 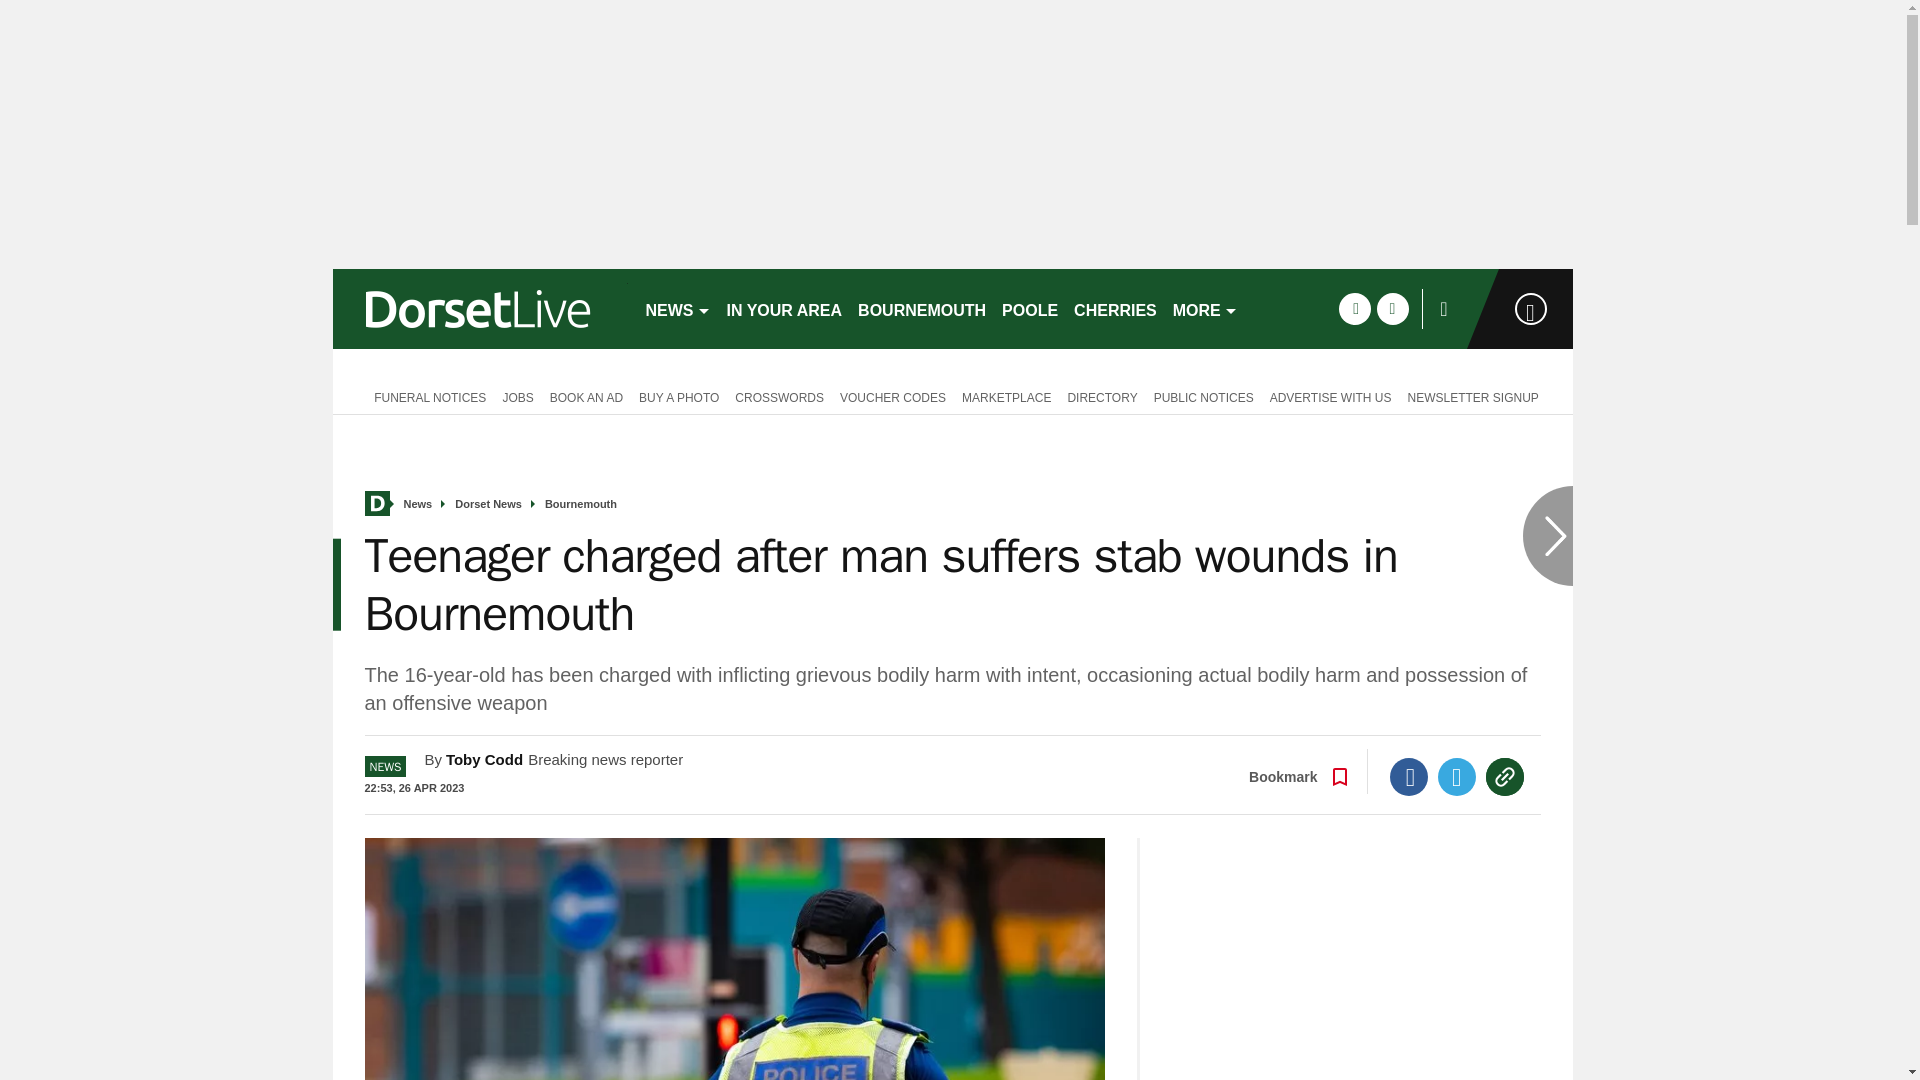 What do you see at coordinates (784, 308) in the screenshot?
I see `IN YOUR AREA` at bounding box center [784, 308].